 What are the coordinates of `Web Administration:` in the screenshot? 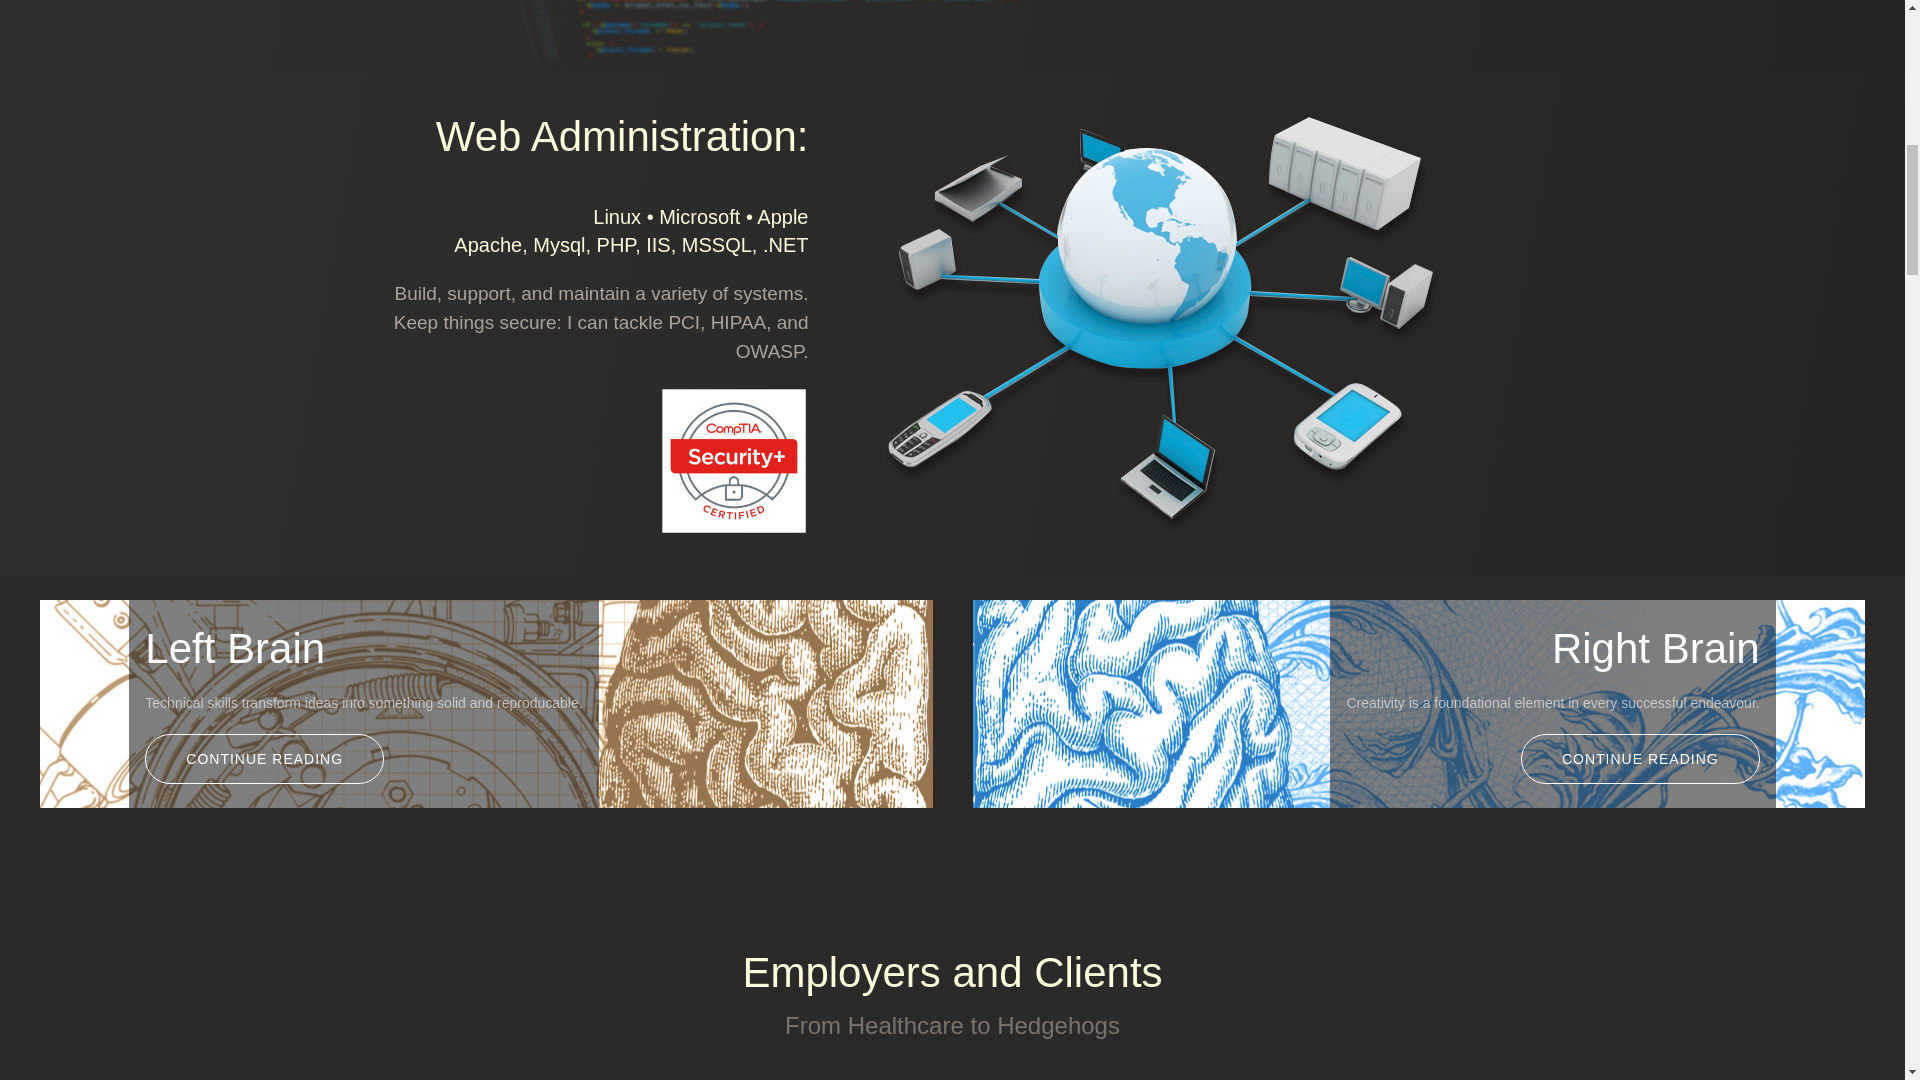 It's located at (622, 136).